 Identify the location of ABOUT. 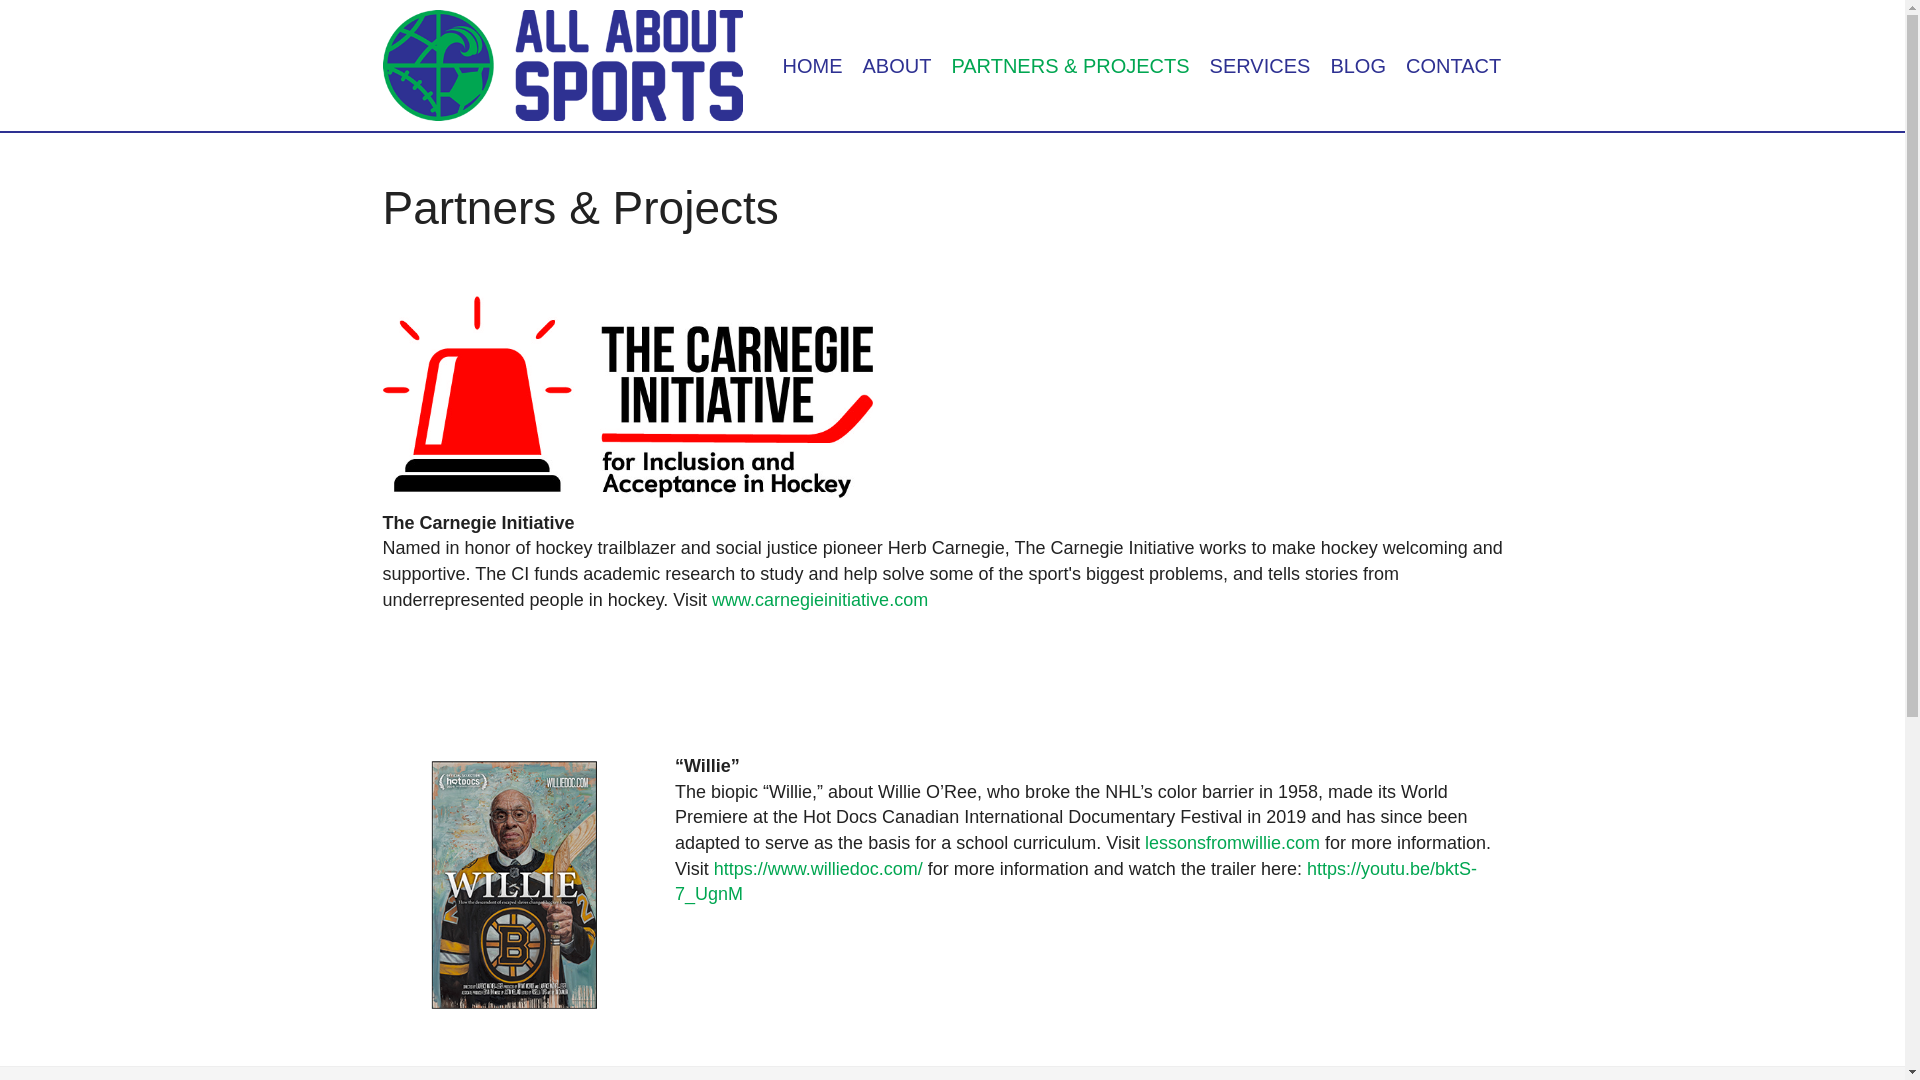
(896, 66).